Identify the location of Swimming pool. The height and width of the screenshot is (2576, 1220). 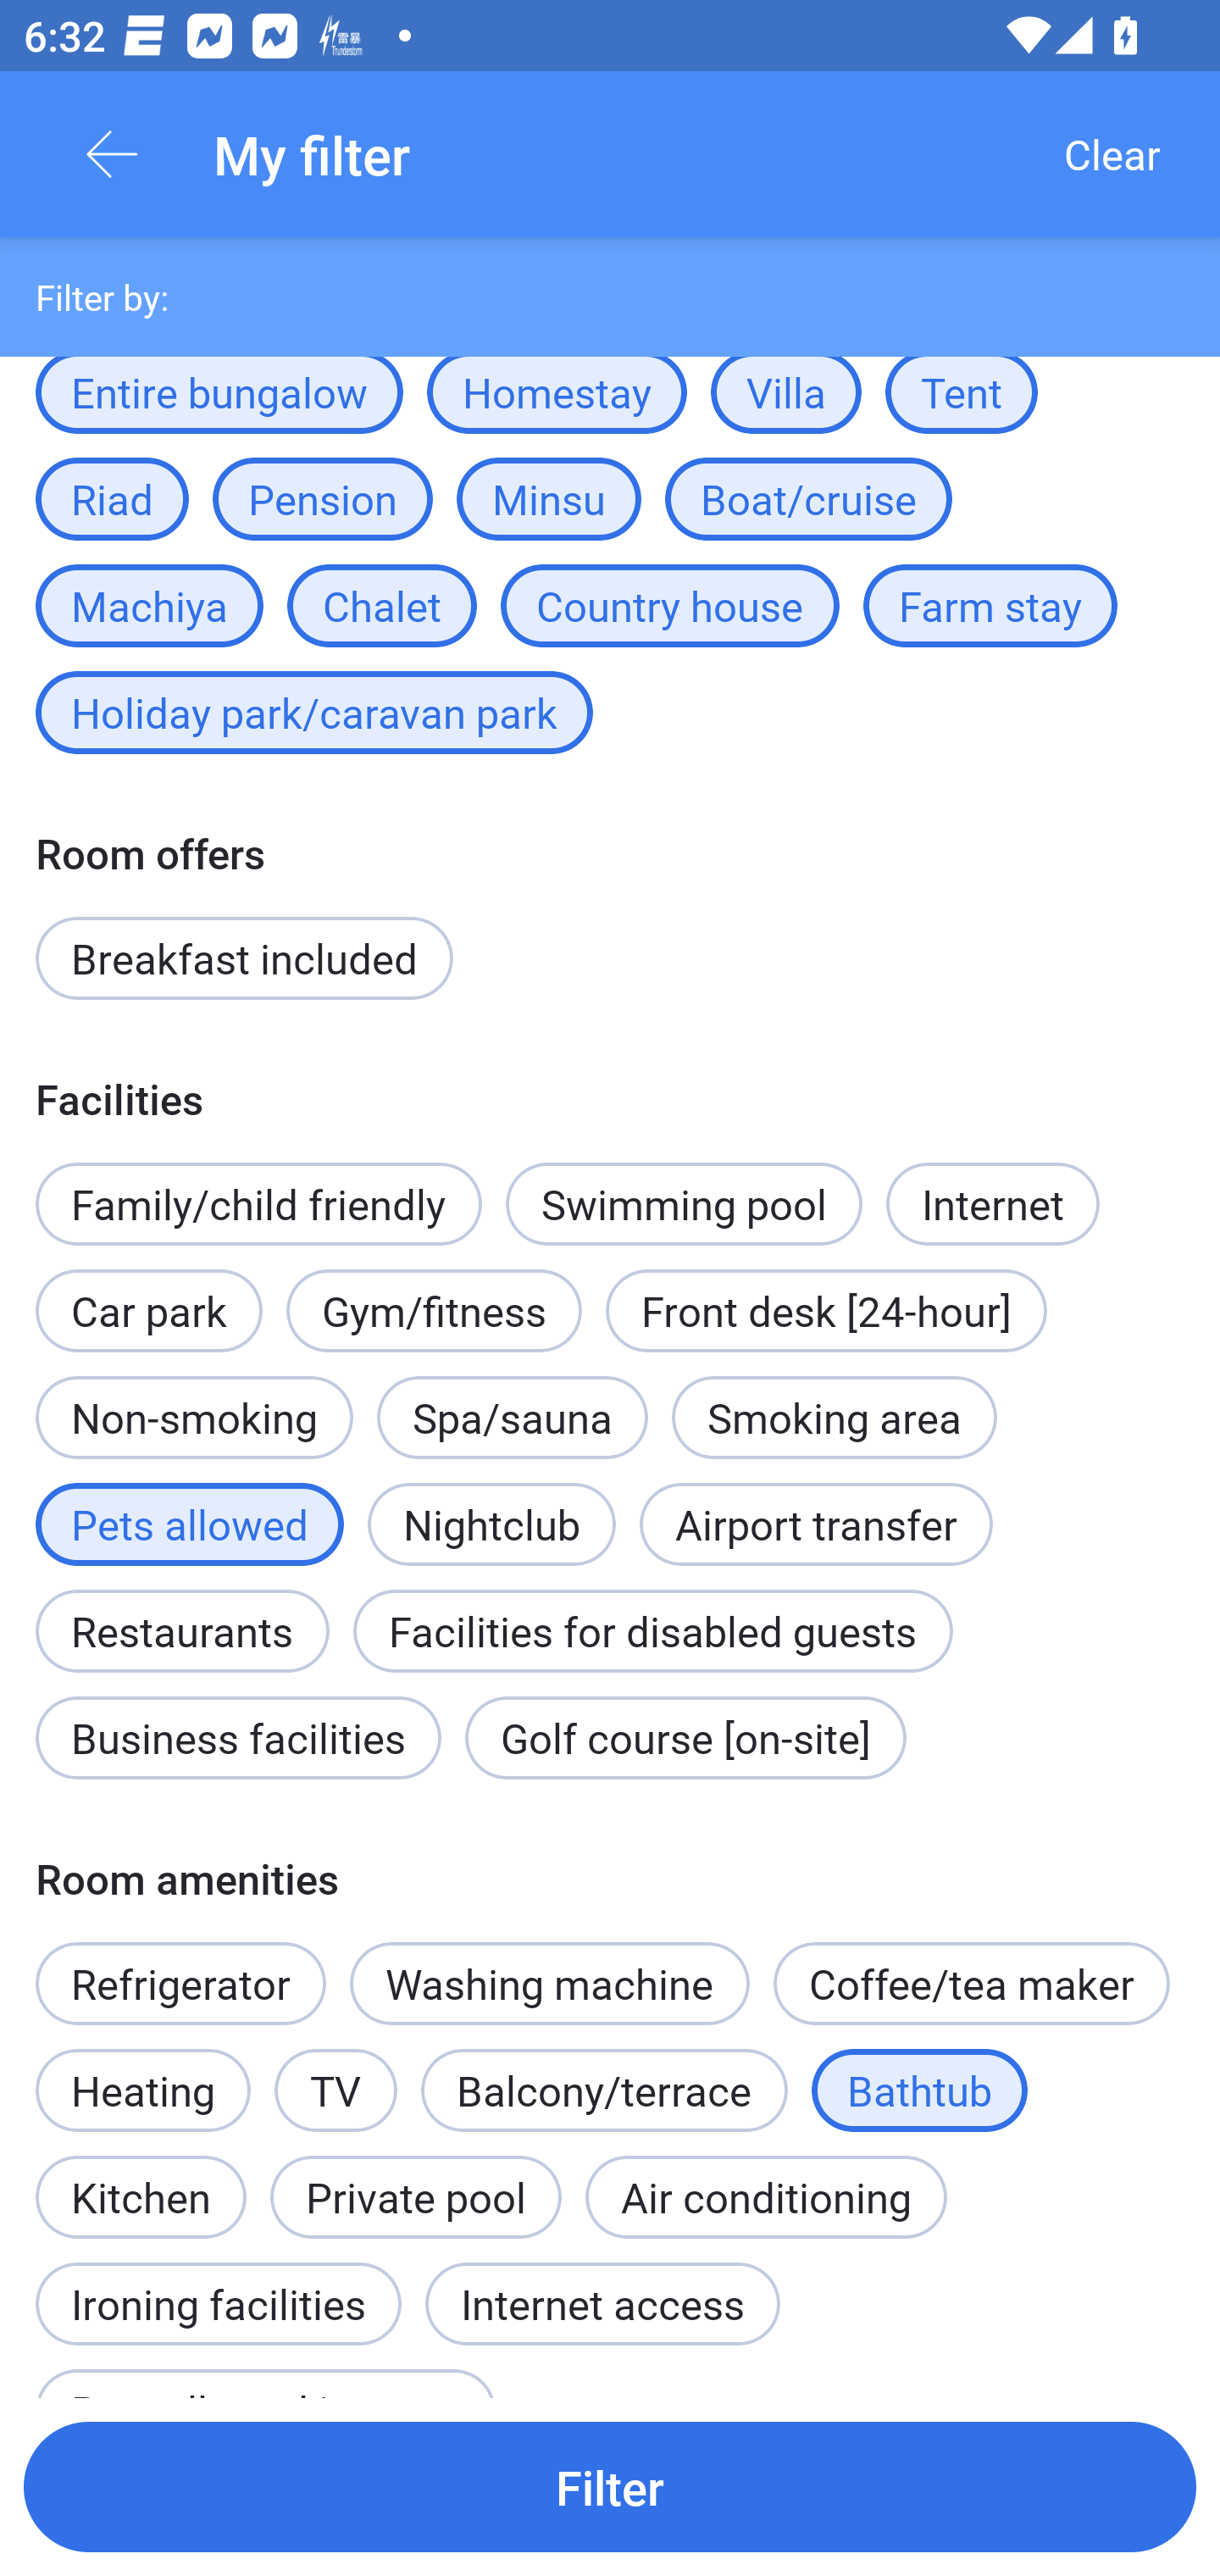
(685, 1203).